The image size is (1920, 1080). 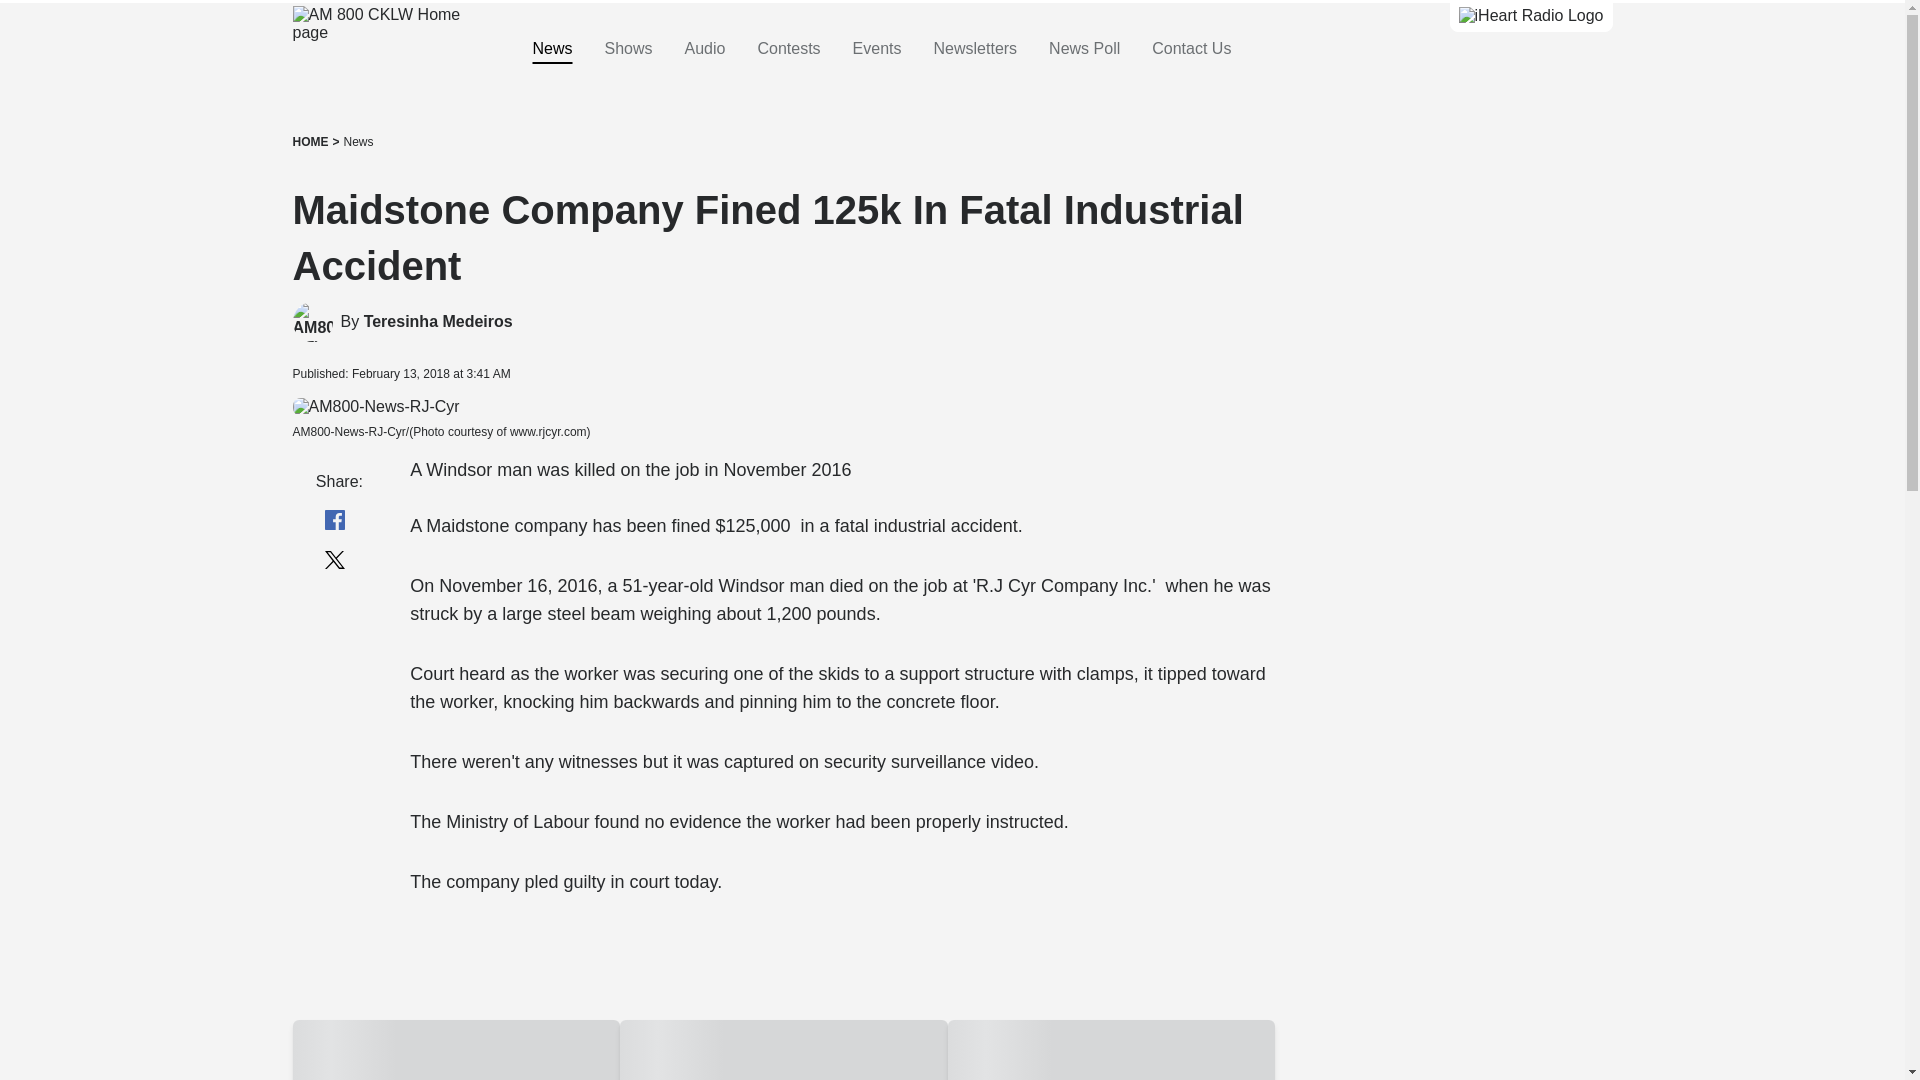 I want to click on Teresinha Medeiros, so click(x=312, y=322).